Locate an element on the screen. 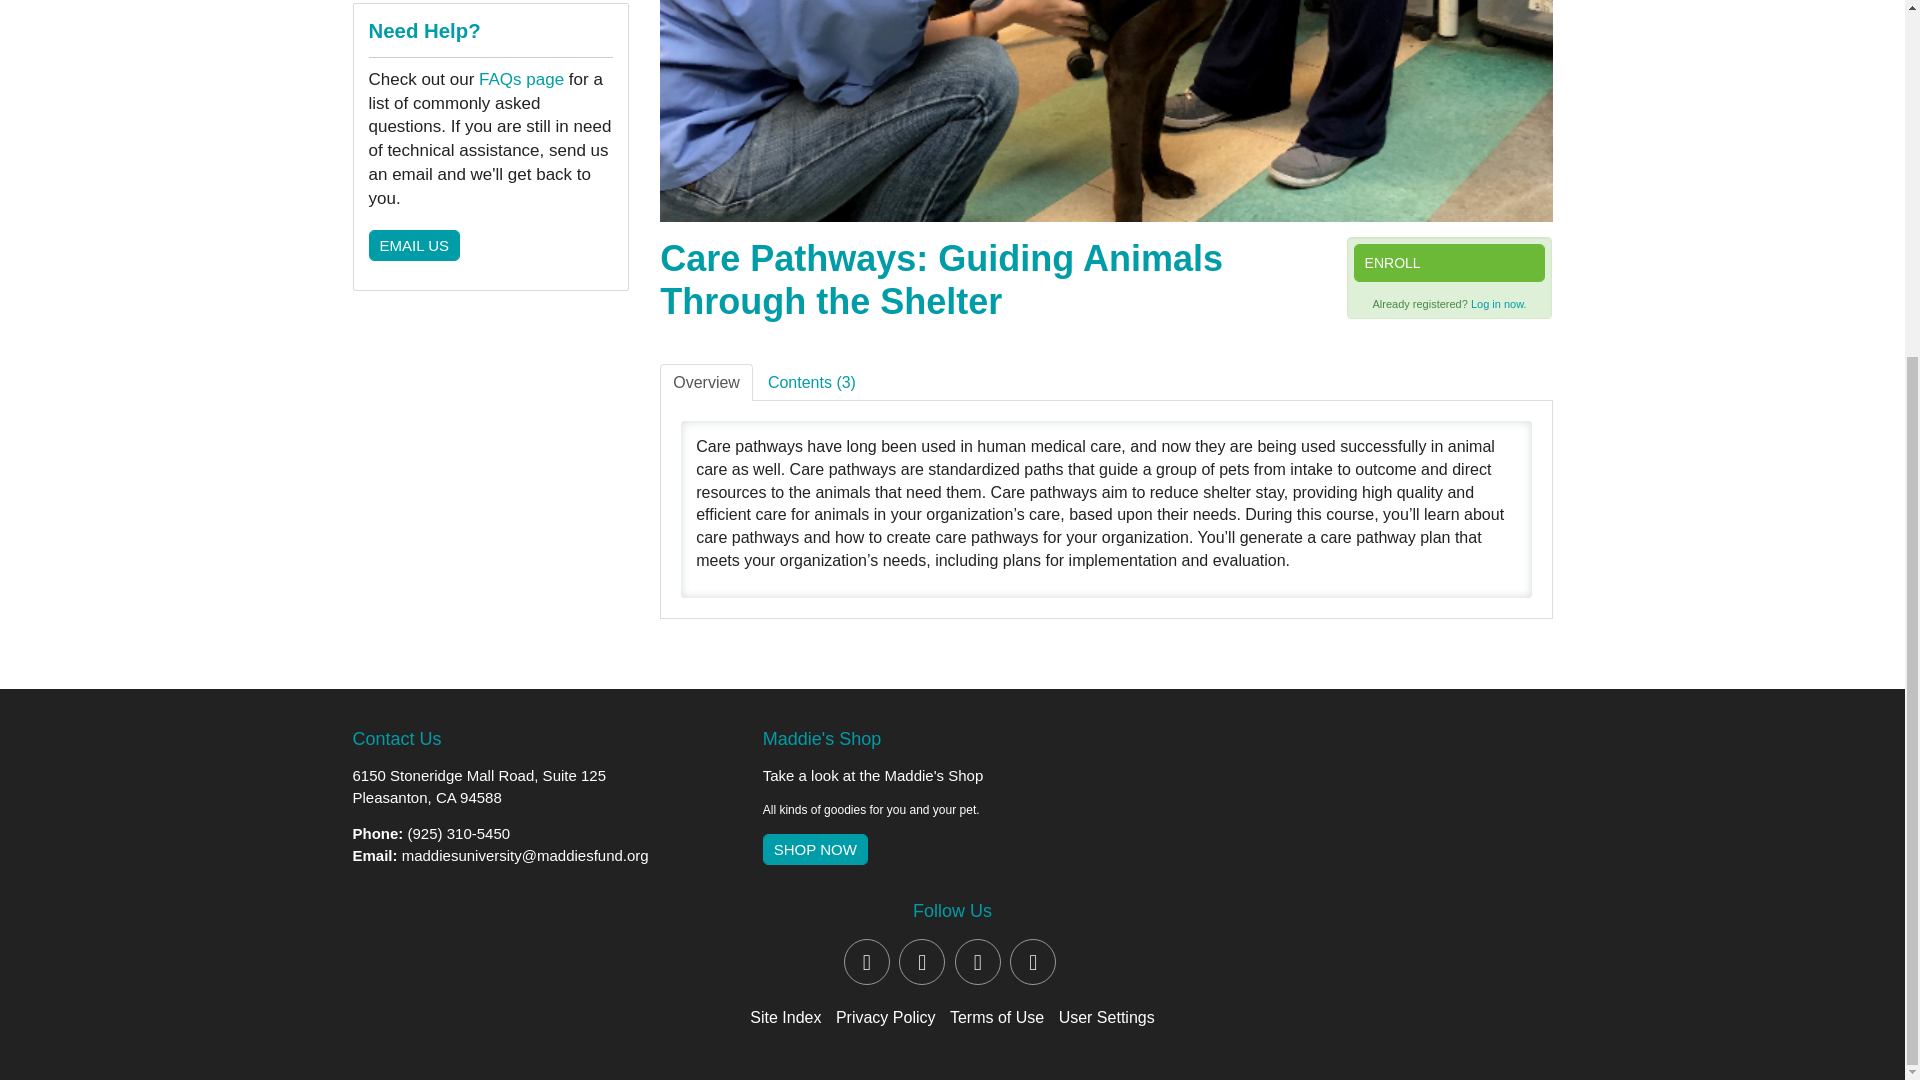  Overview is located at coordinates (706, 382).